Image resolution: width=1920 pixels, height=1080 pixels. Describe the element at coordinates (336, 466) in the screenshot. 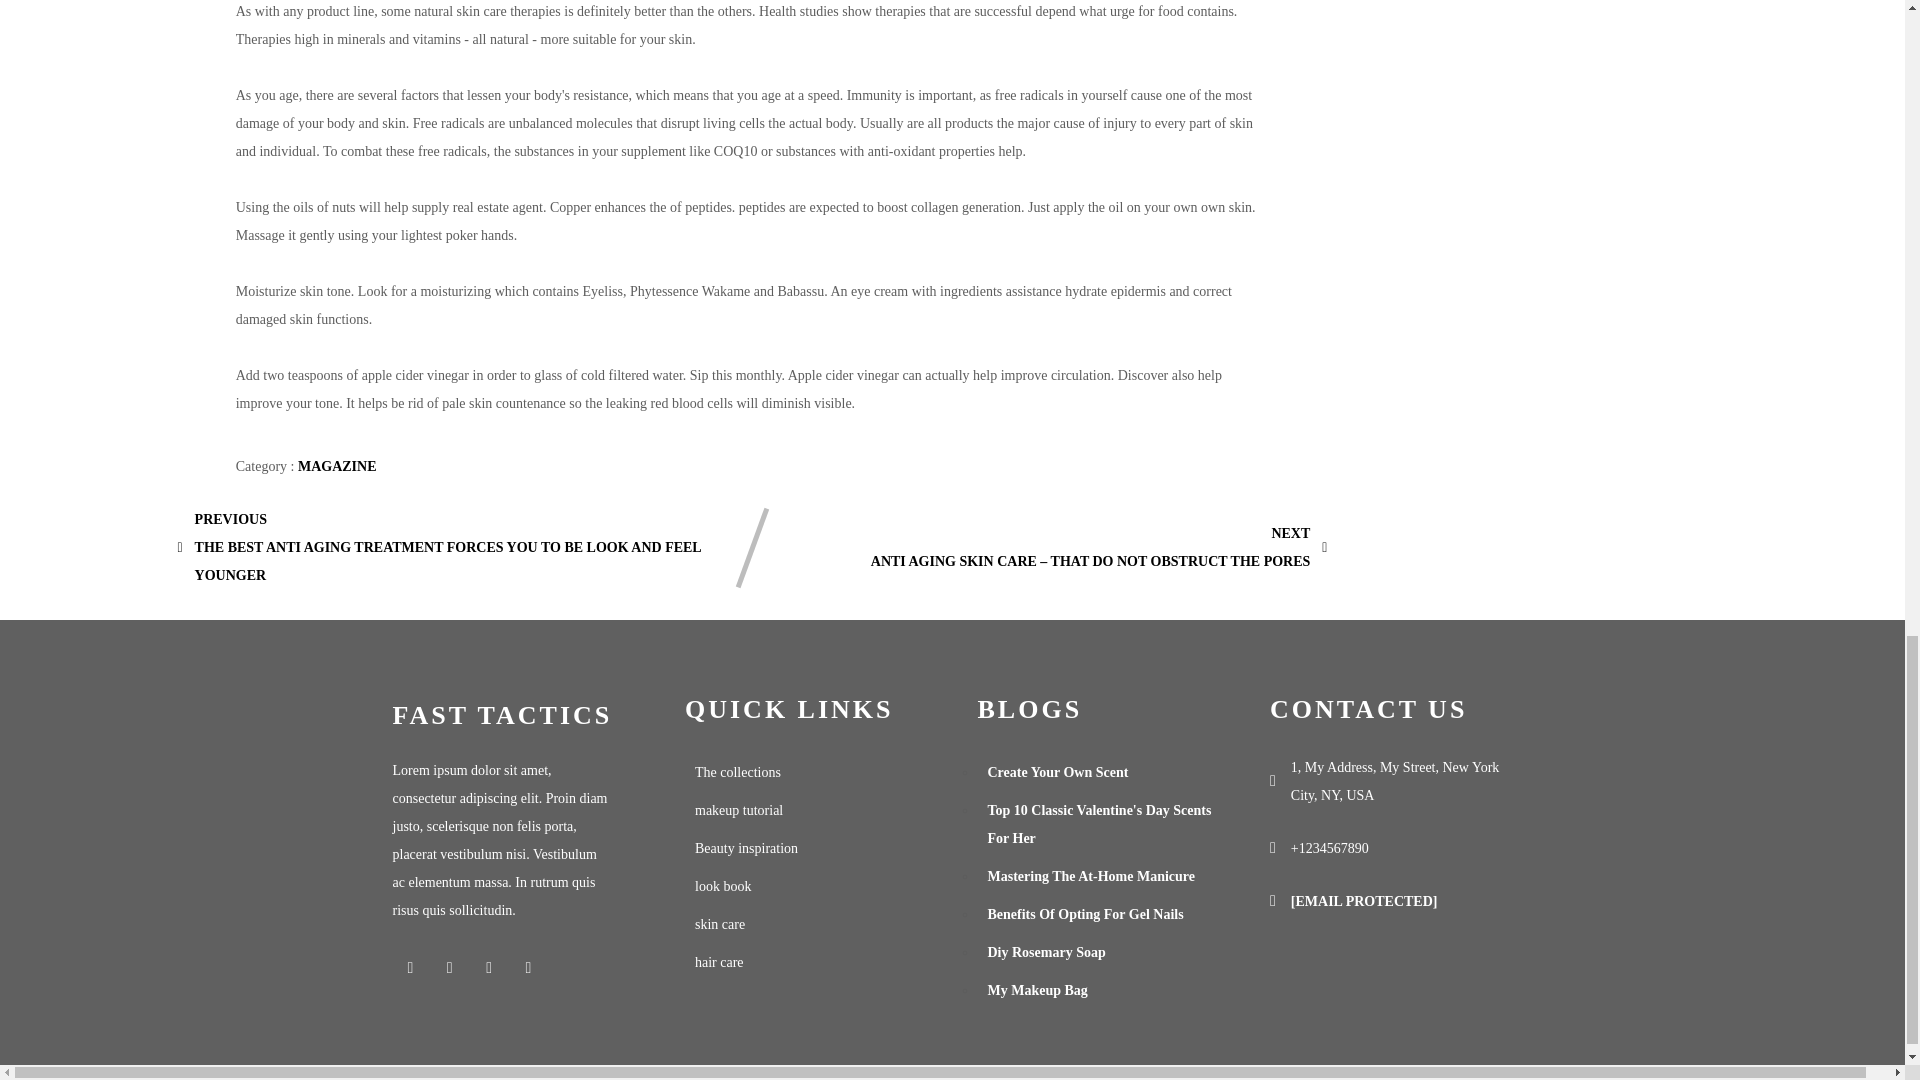

I see `MAGAZINE` at that location.